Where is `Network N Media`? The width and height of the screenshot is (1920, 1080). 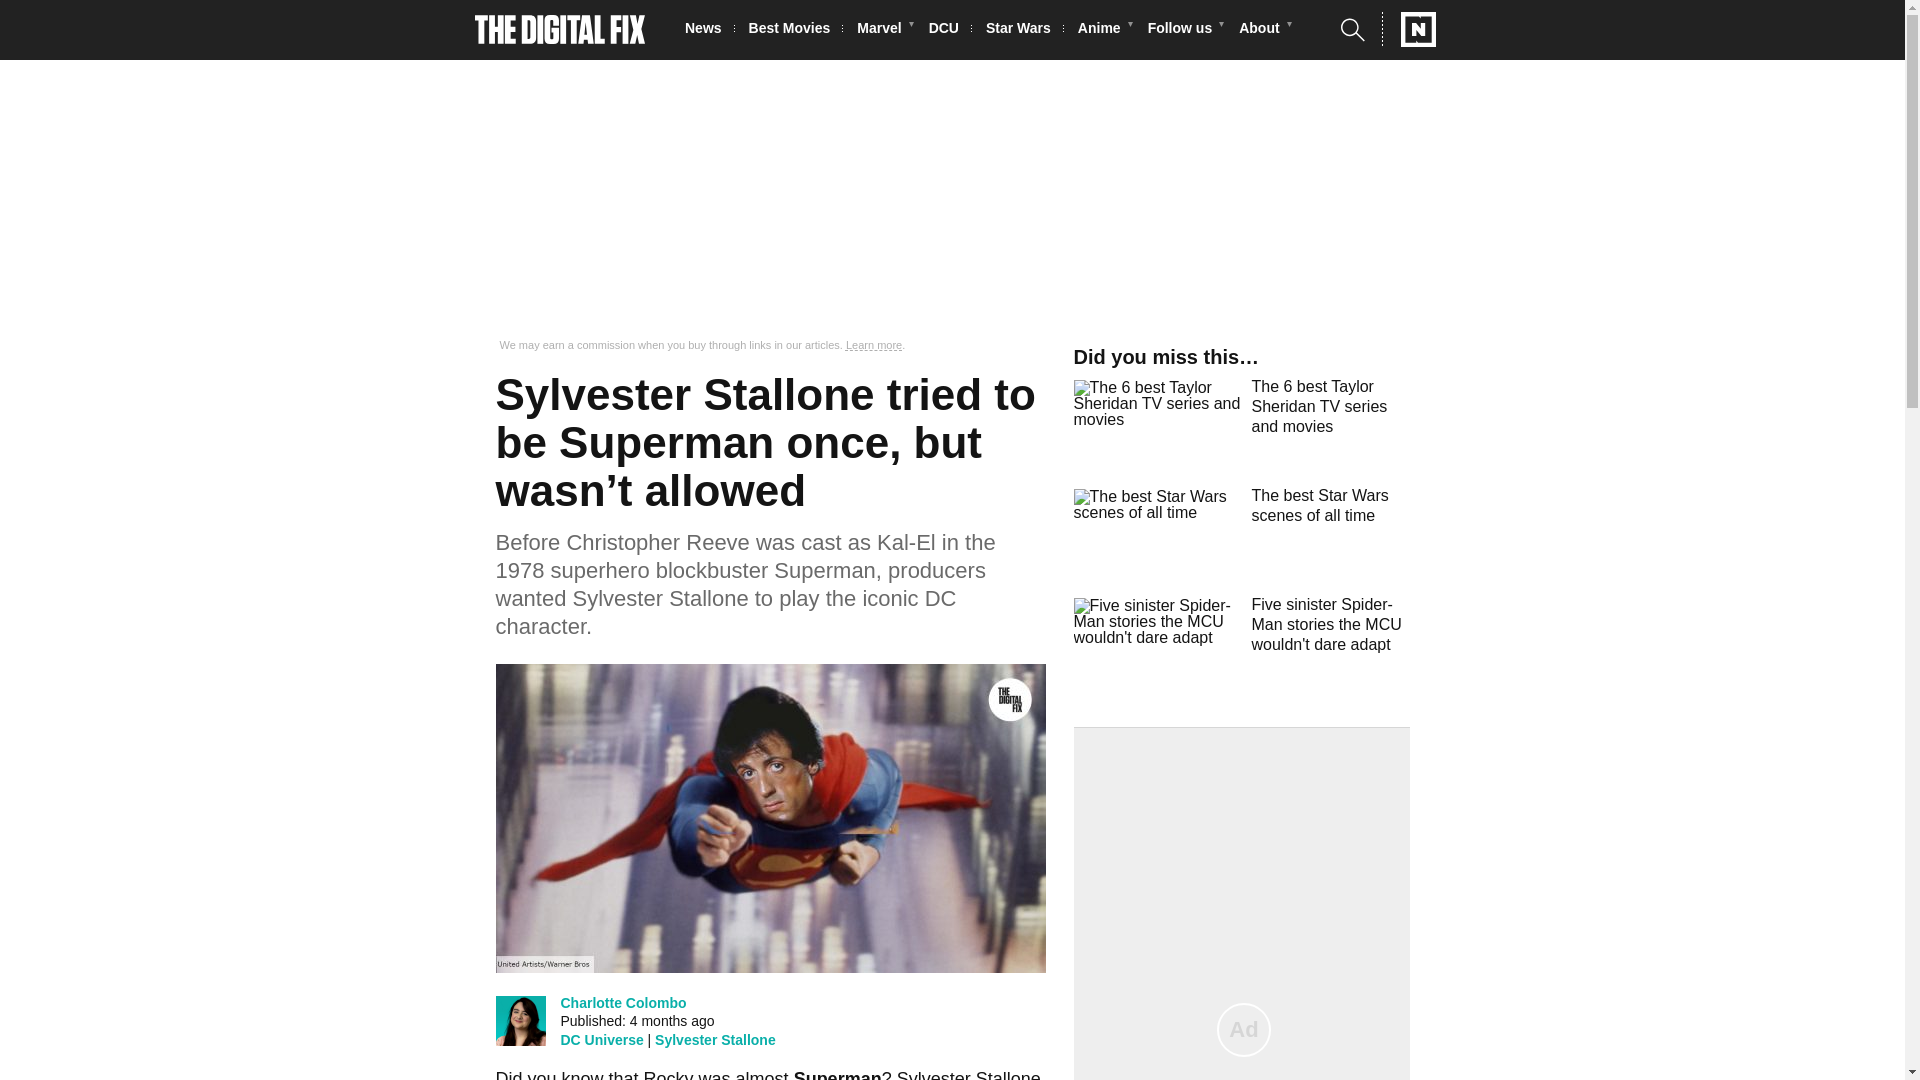
Network N Media is located at coordinates (1409, 29).